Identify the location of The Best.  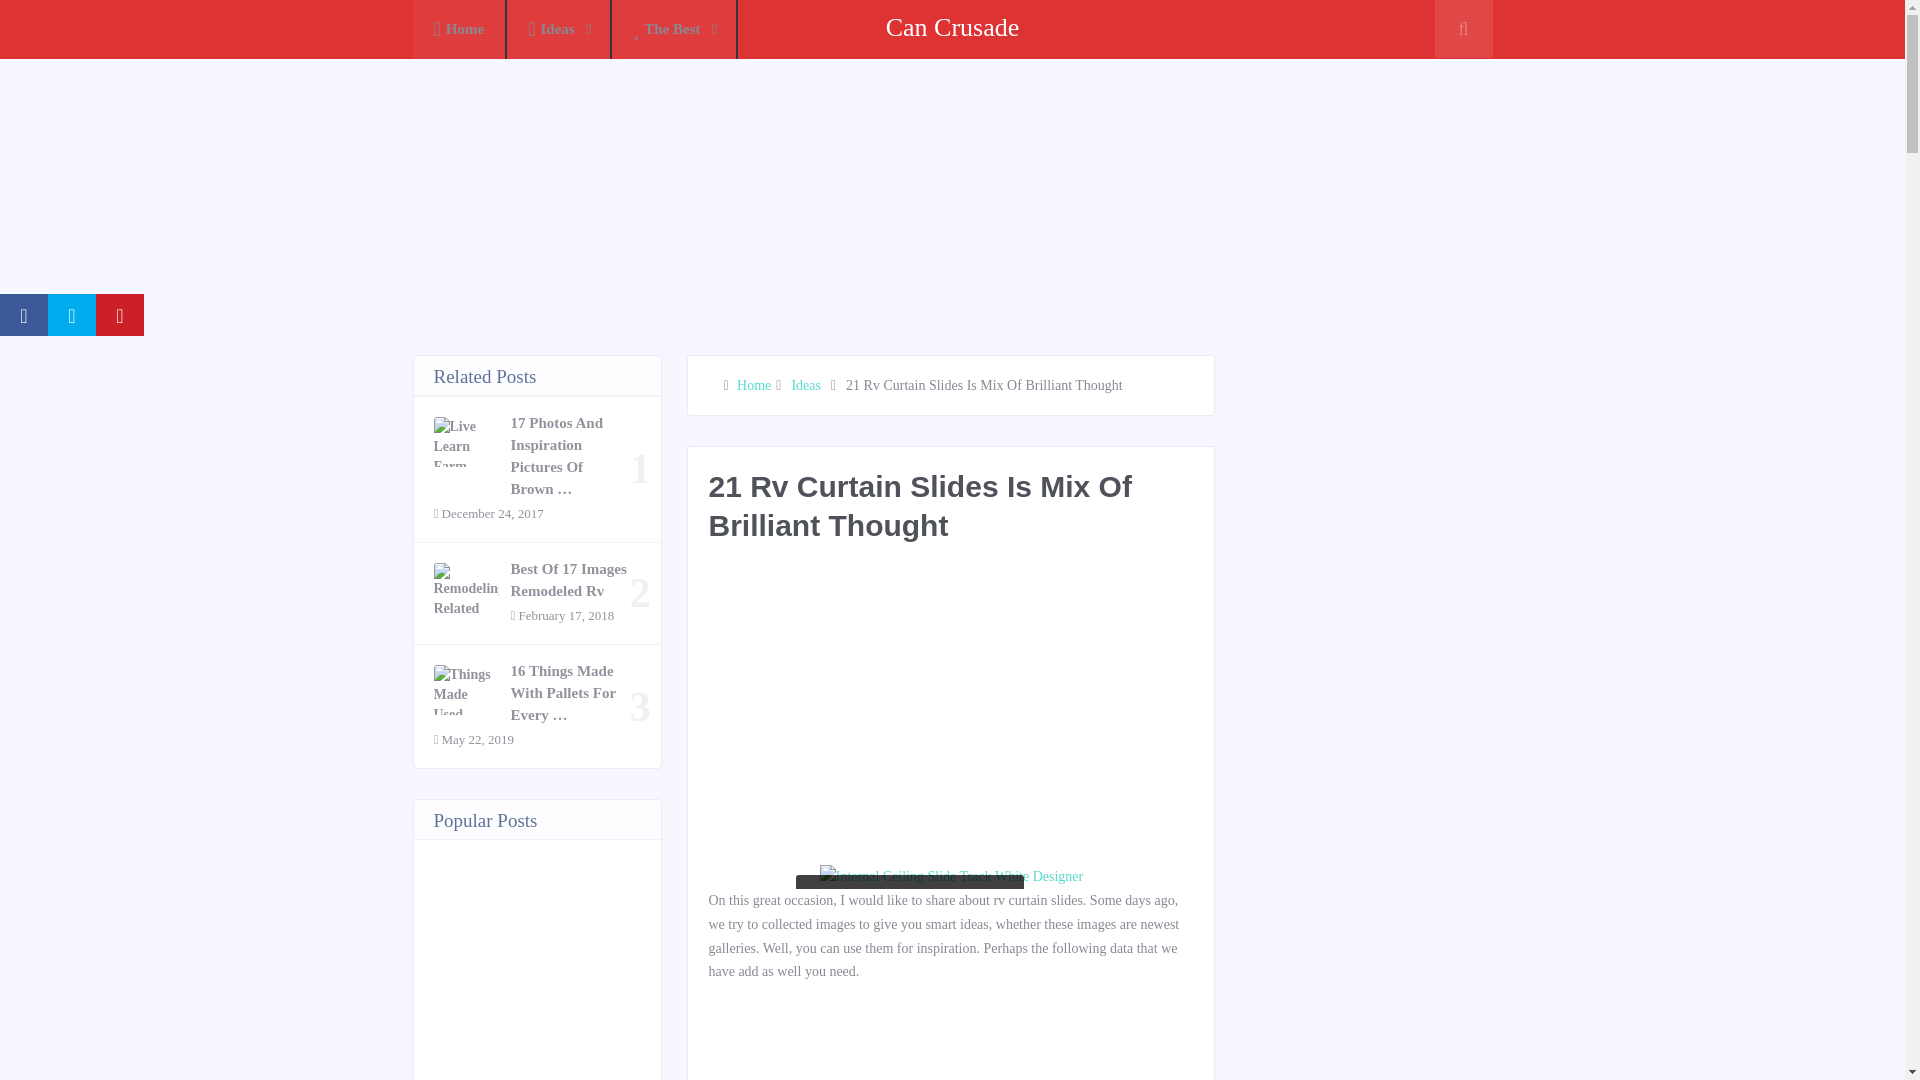
(674, 30).